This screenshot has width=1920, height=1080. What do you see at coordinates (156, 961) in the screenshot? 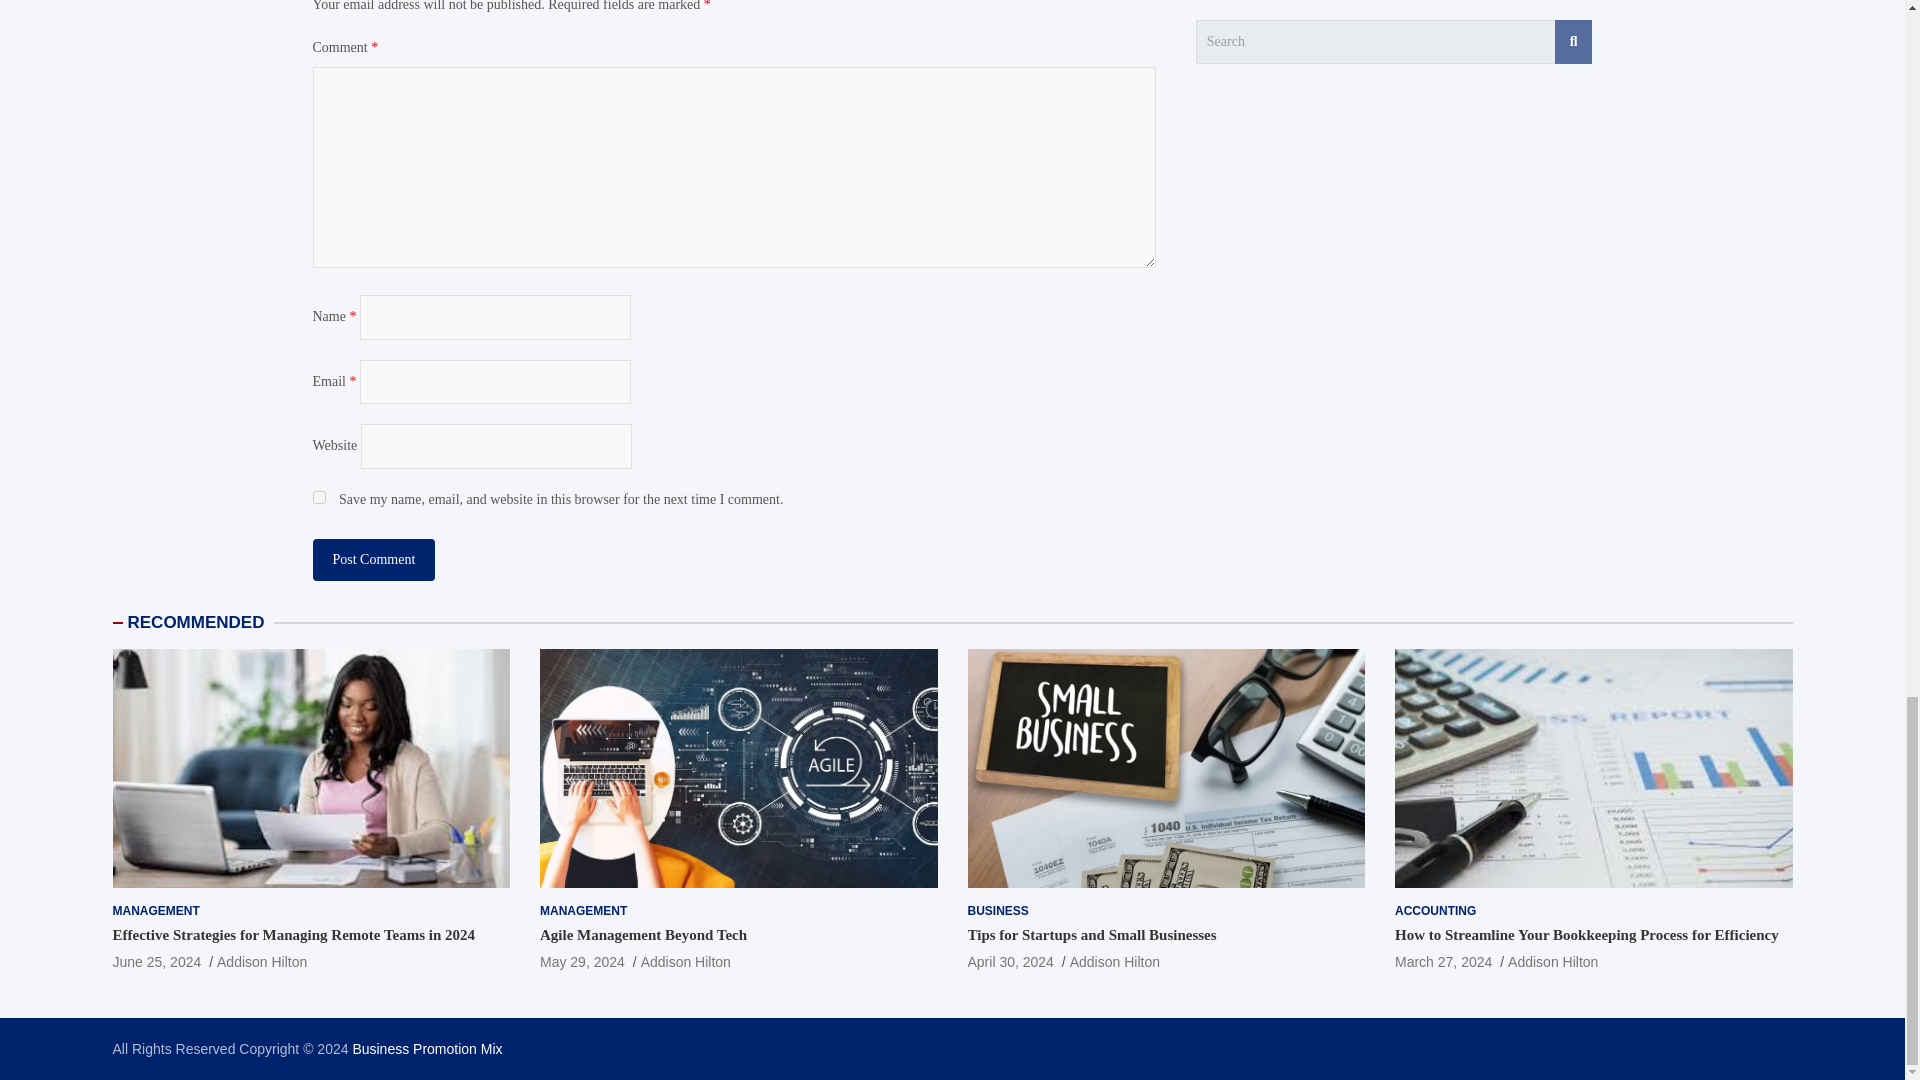
I see `June 25, 2024` at bounding box center [156, 961].